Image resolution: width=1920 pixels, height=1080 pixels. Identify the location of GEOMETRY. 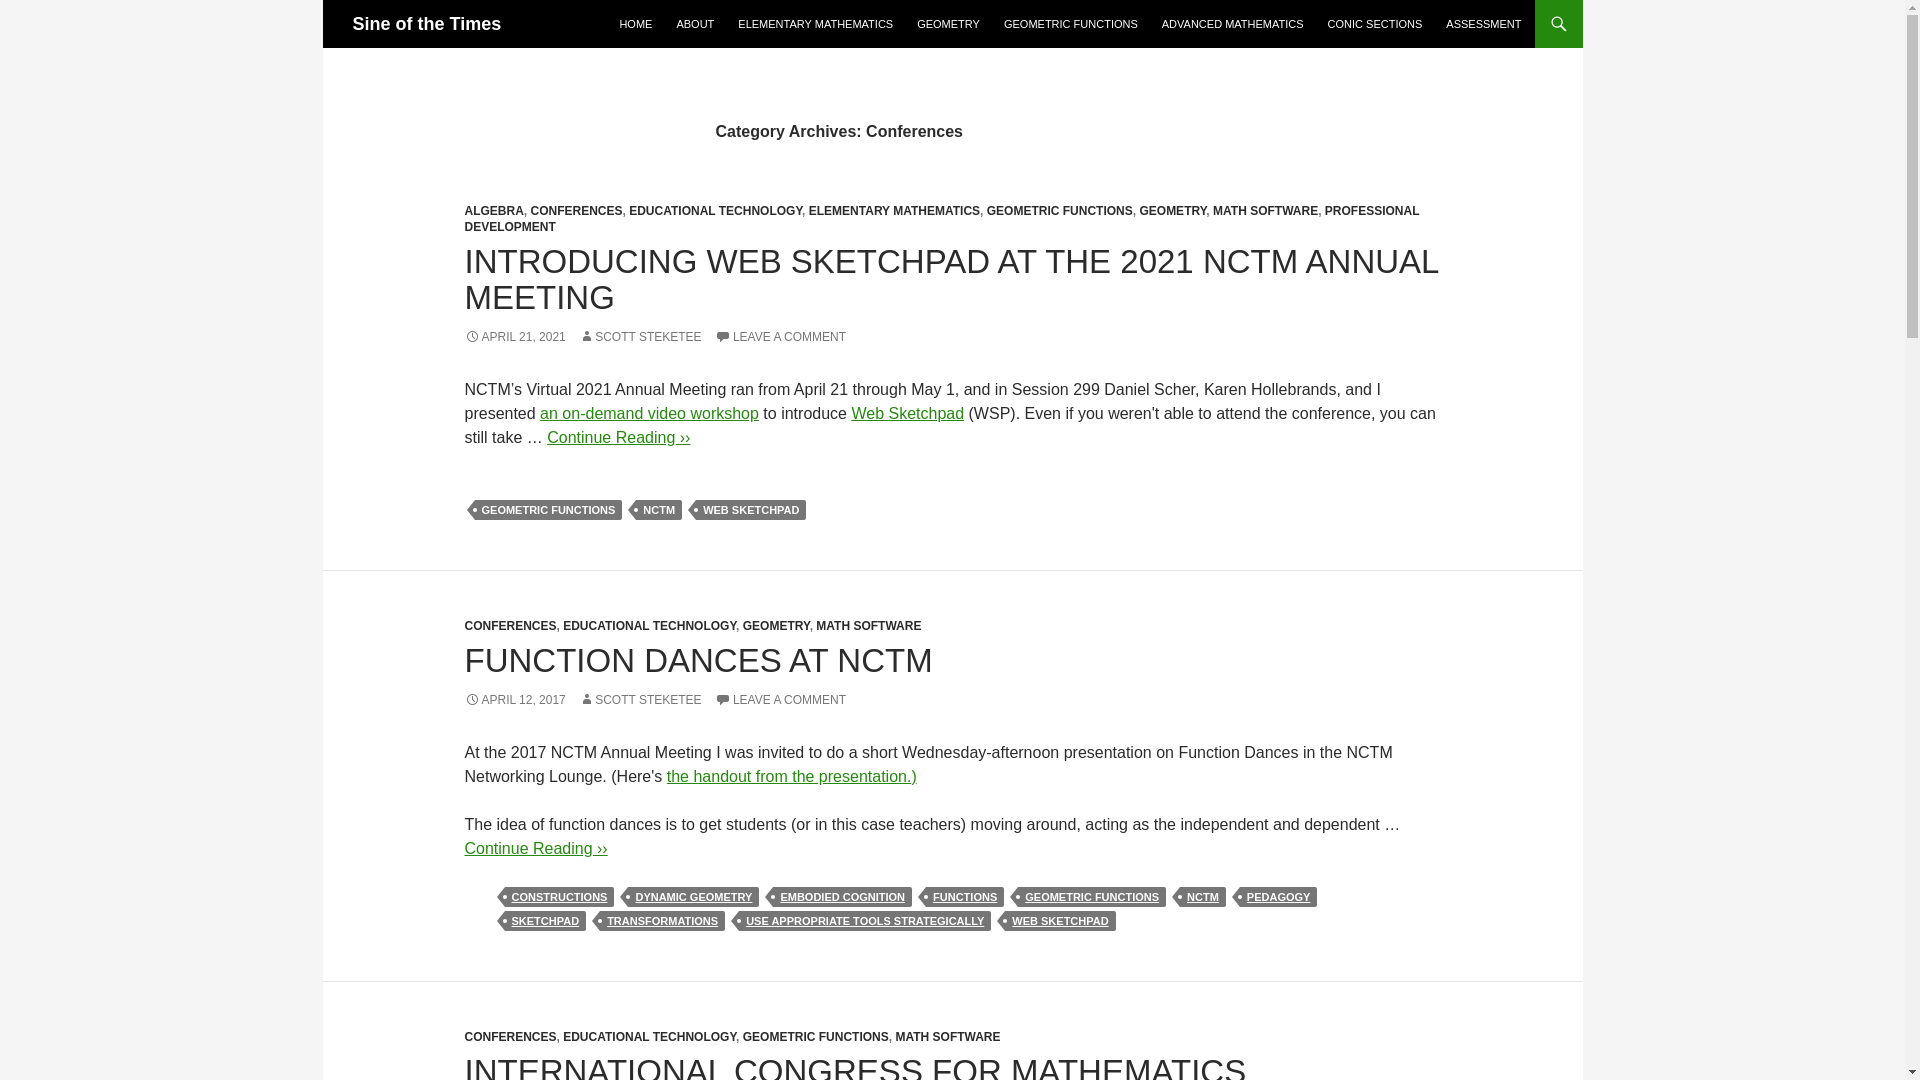
(776, 625).